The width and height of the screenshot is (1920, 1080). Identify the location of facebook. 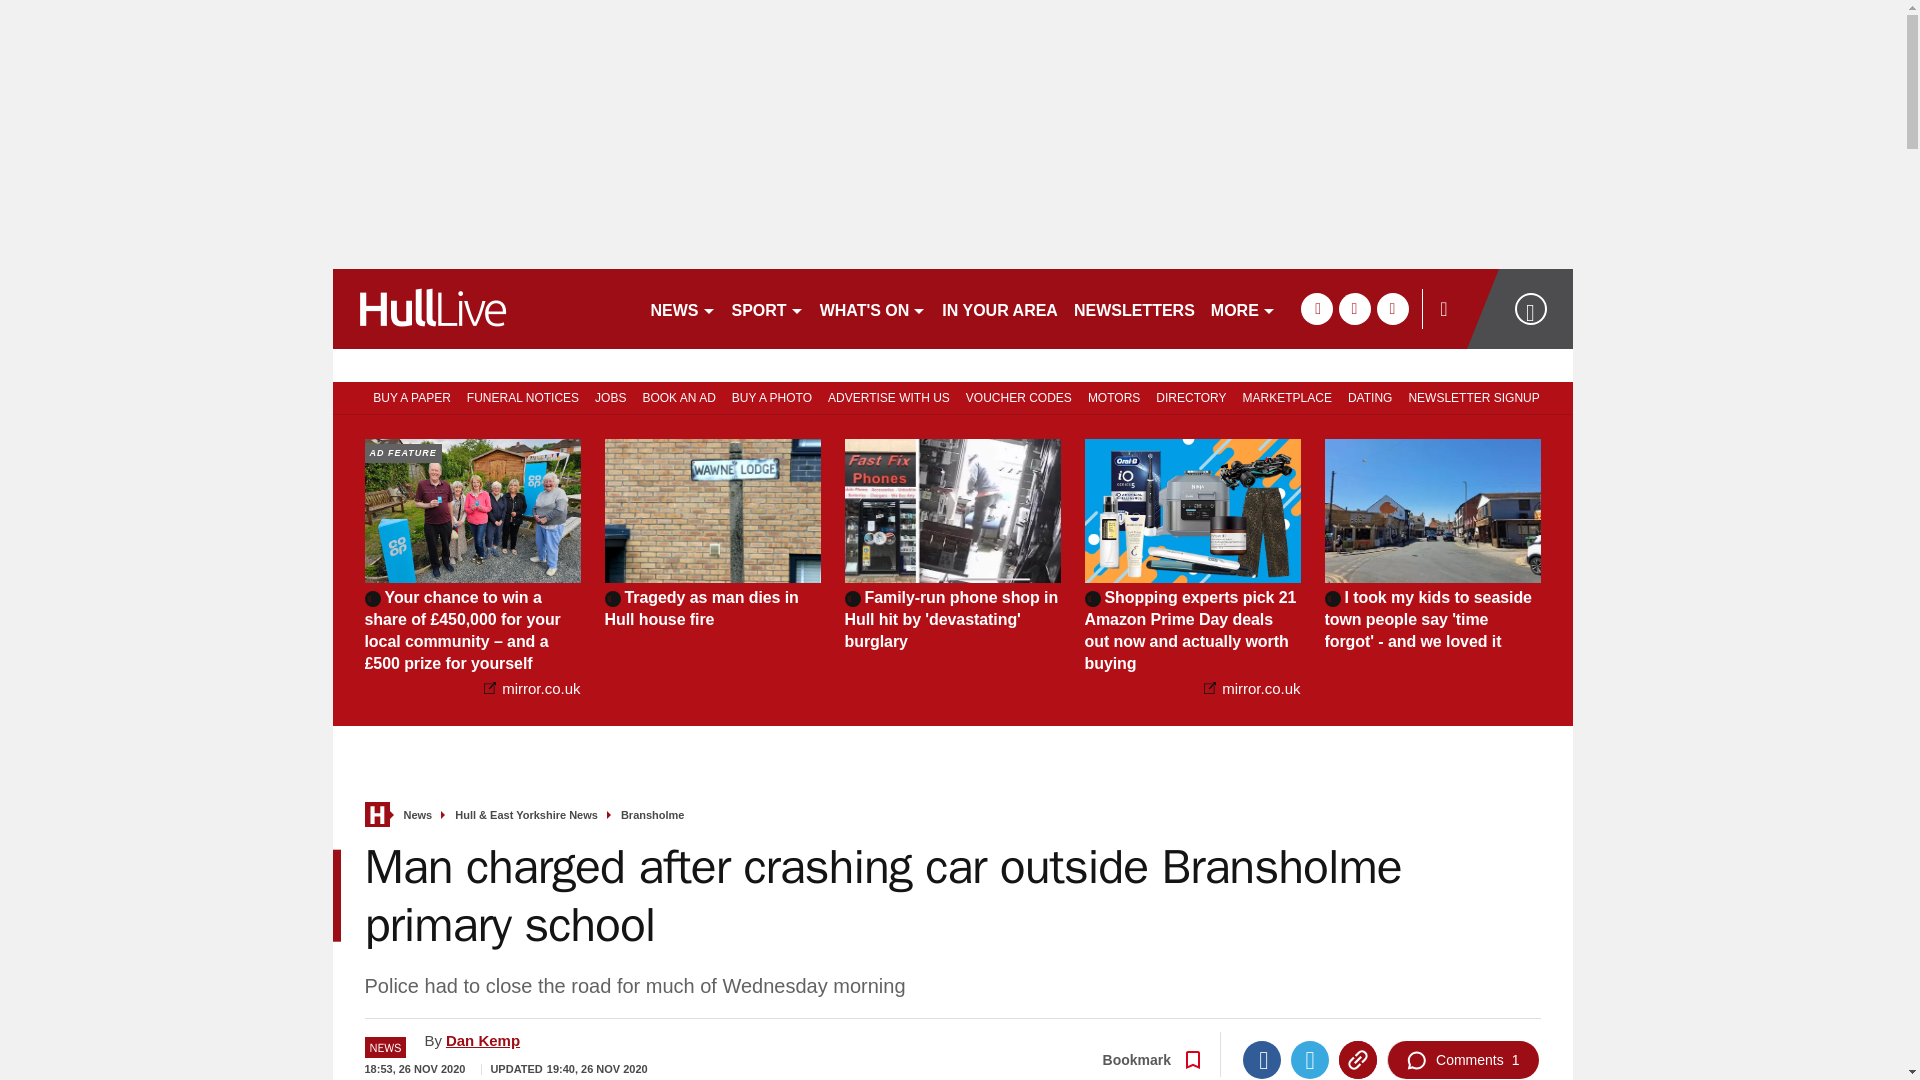
(1316, 308).